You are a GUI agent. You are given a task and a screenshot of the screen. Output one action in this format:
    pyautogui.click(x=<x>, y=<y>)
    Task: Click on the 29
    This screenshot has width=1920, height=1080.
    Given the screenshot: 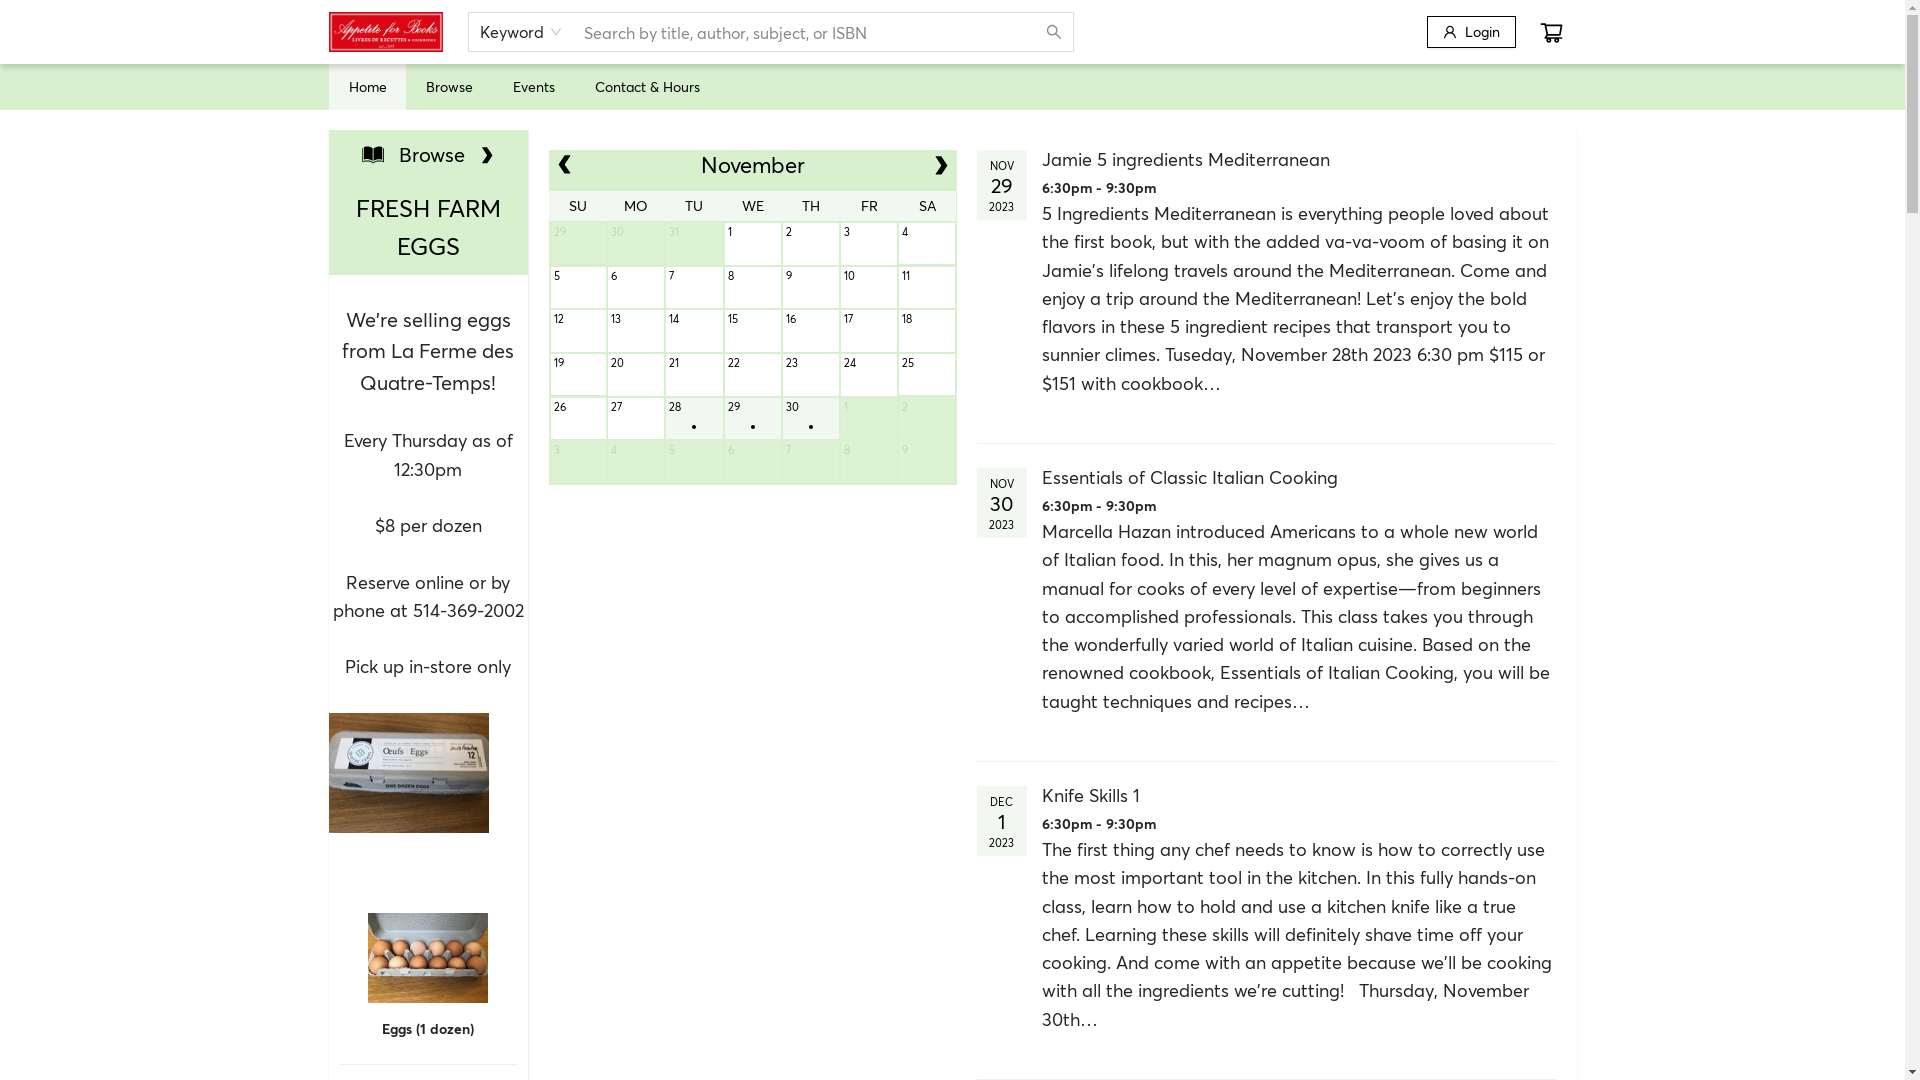 What is the action you would take?
    pyautogui.click(x=753, y=419)
    